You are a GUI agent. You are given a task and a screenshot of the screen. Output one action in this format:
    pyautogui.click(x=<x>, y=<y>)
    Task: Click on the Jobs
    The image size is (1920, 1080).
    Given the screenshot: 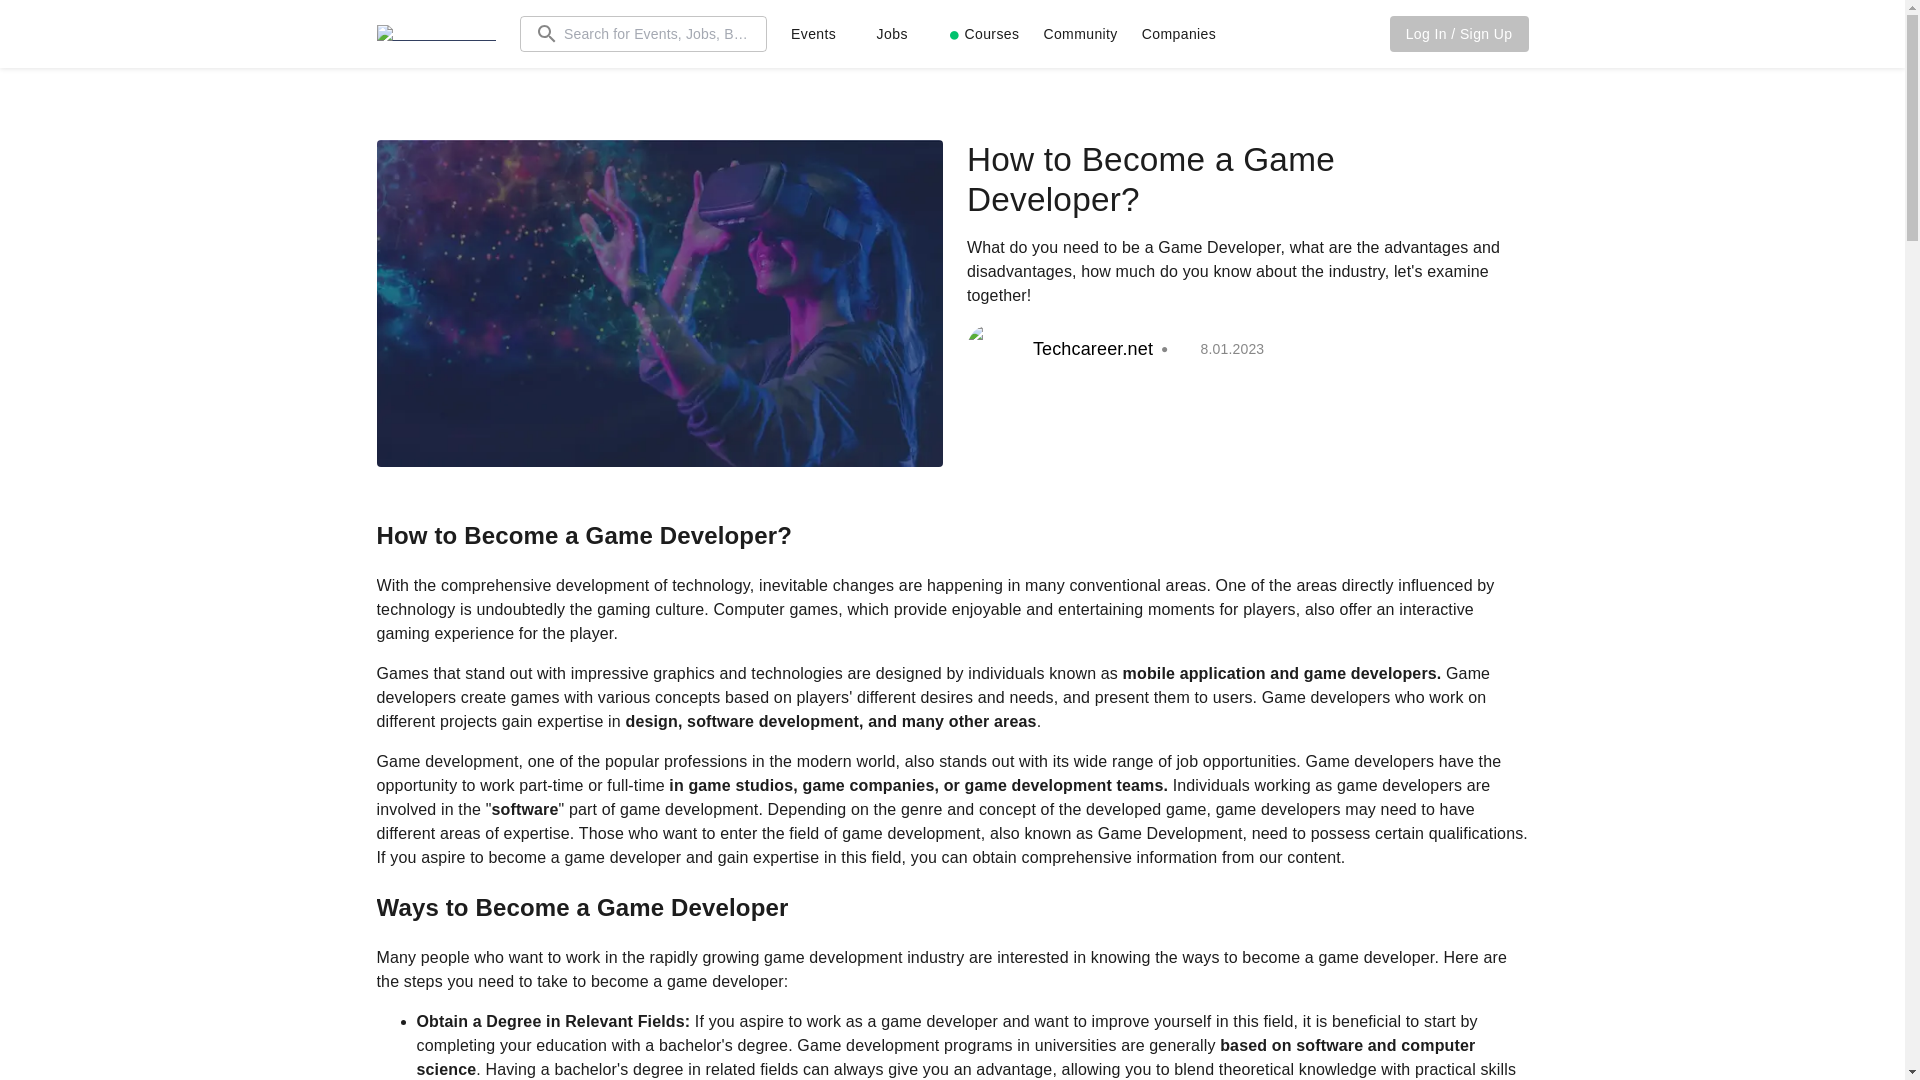 What is the action you would take?
    pyautogui.click(x=892, y=34)
    